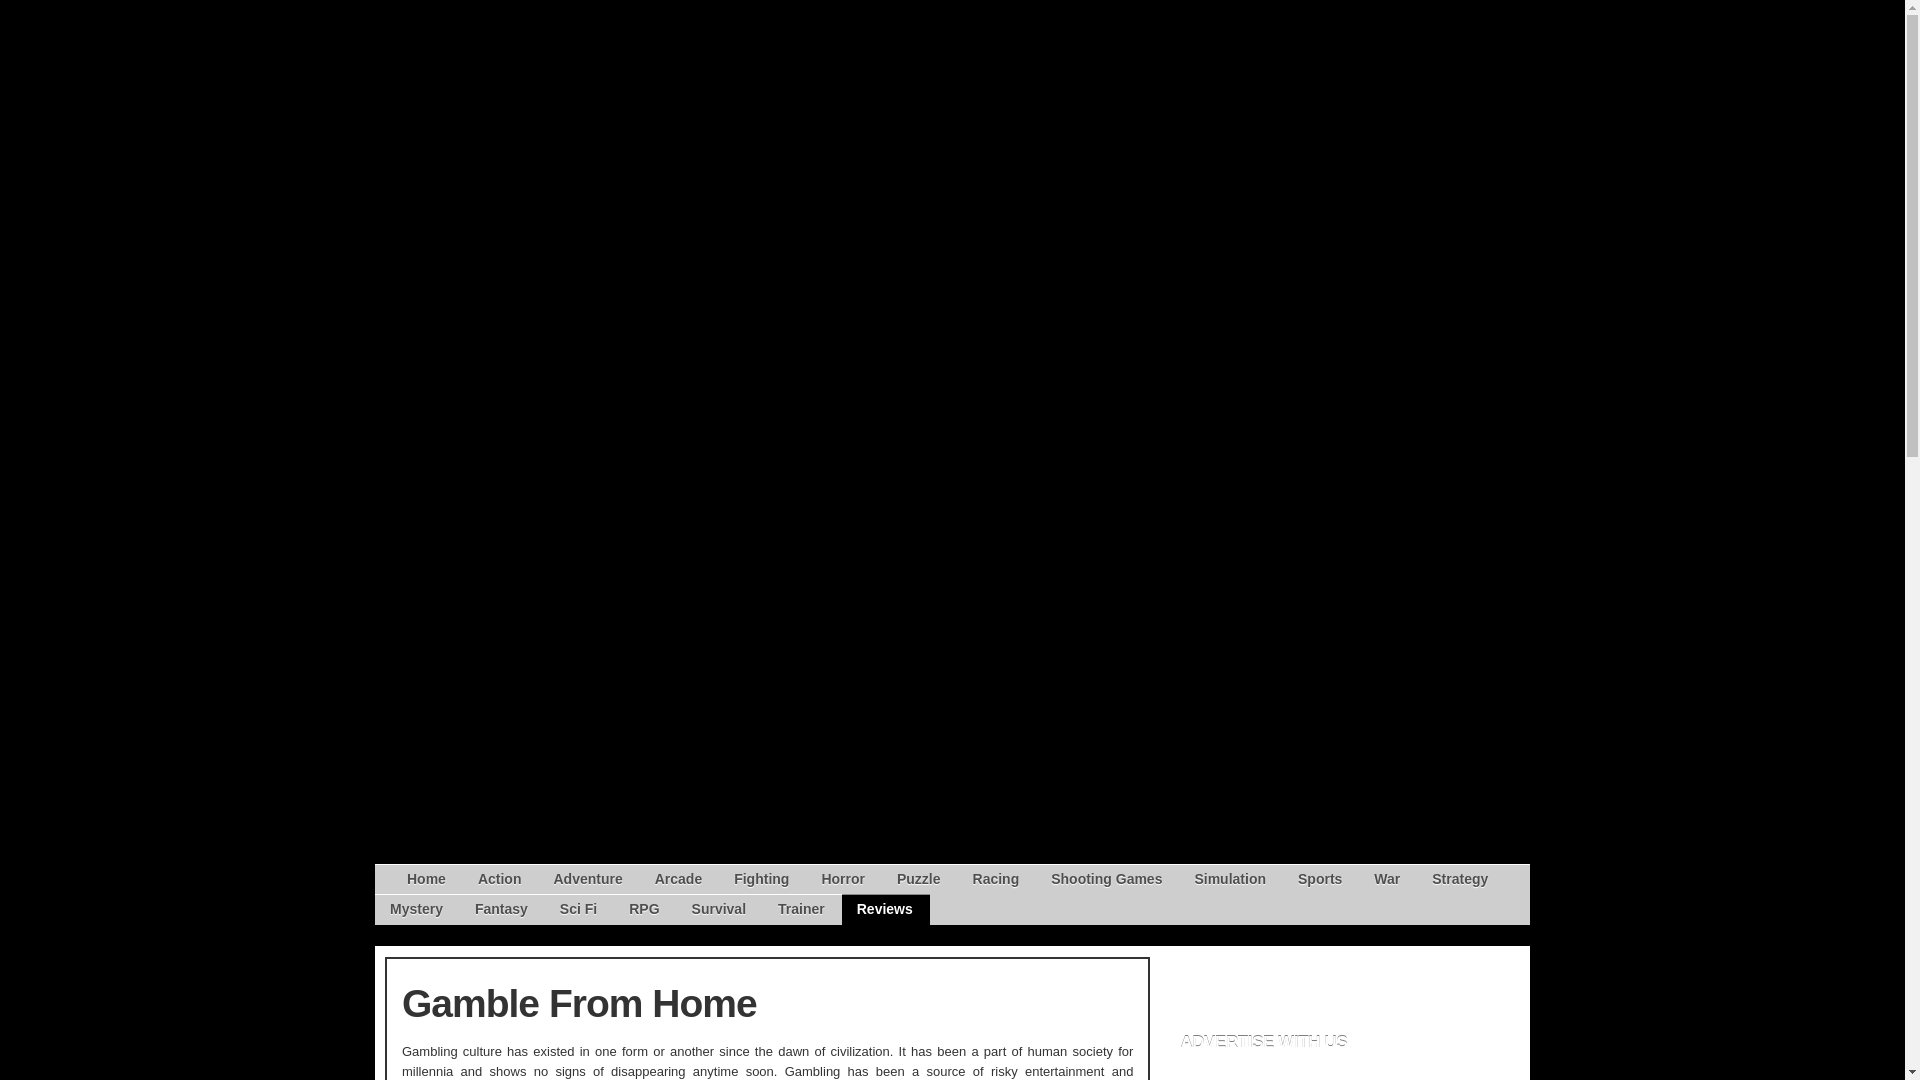  What do you see at coordinates (761, 880) in the screenshot?
I see `Fighting` at bounding box center [761, 880].